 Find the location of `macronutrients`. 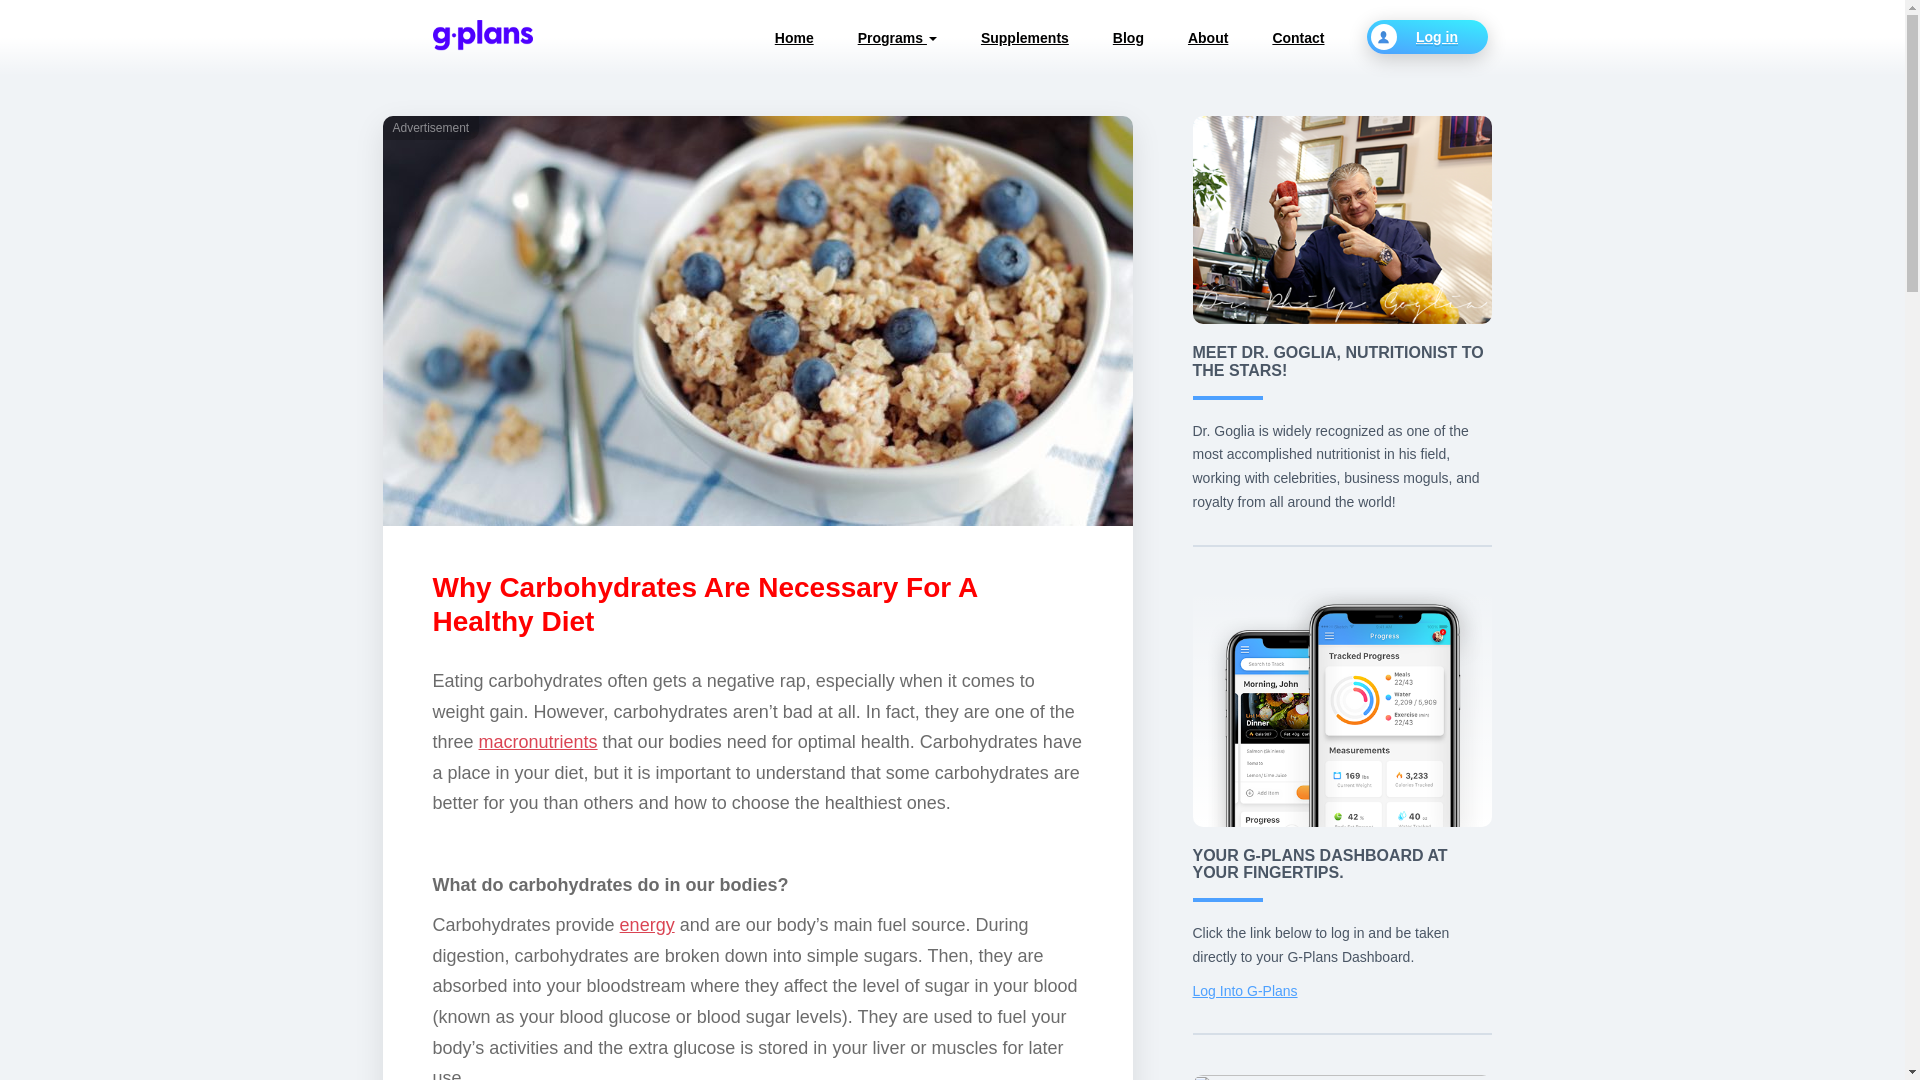

macronutrients is located at coordinates (538, 742).